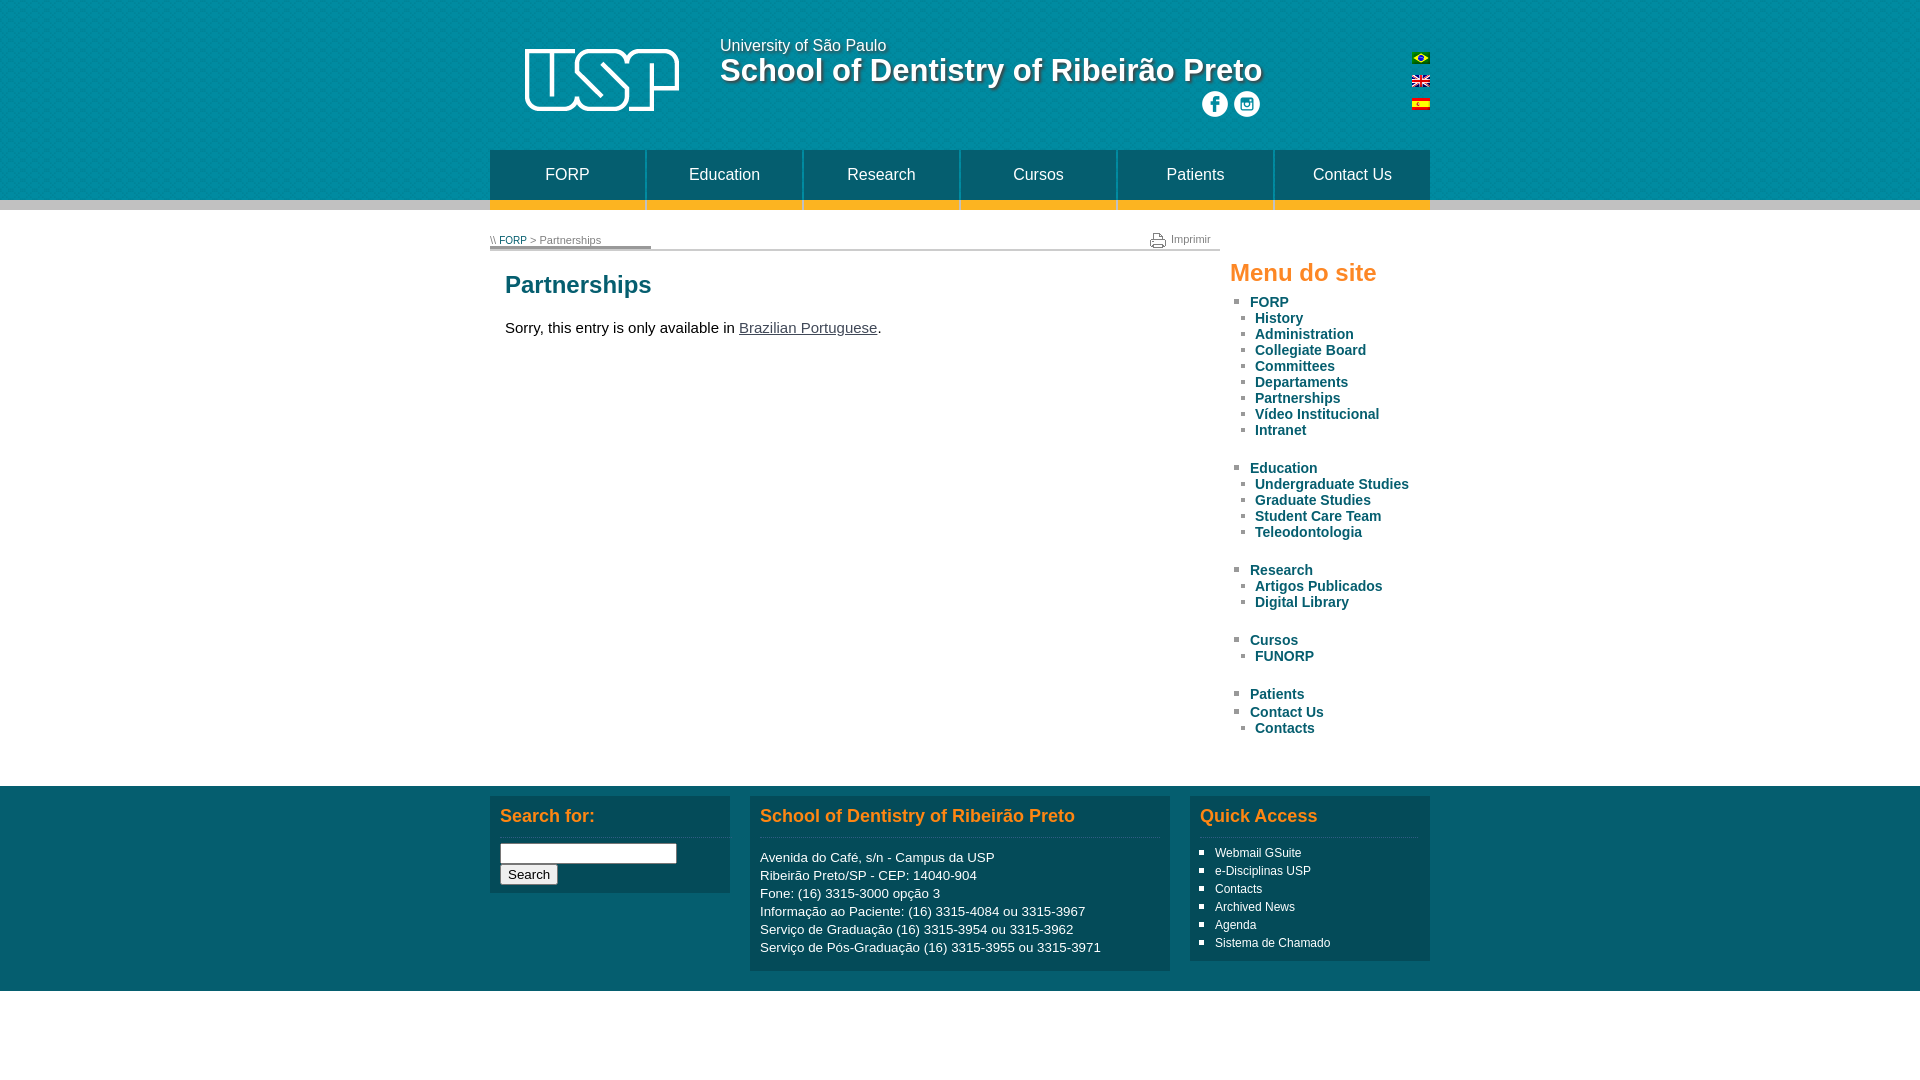 The width and height of the screenshot is (1920, 1080). Describe the element at coordinates (529, 874) in the screenshot. I see `Search` at that location.